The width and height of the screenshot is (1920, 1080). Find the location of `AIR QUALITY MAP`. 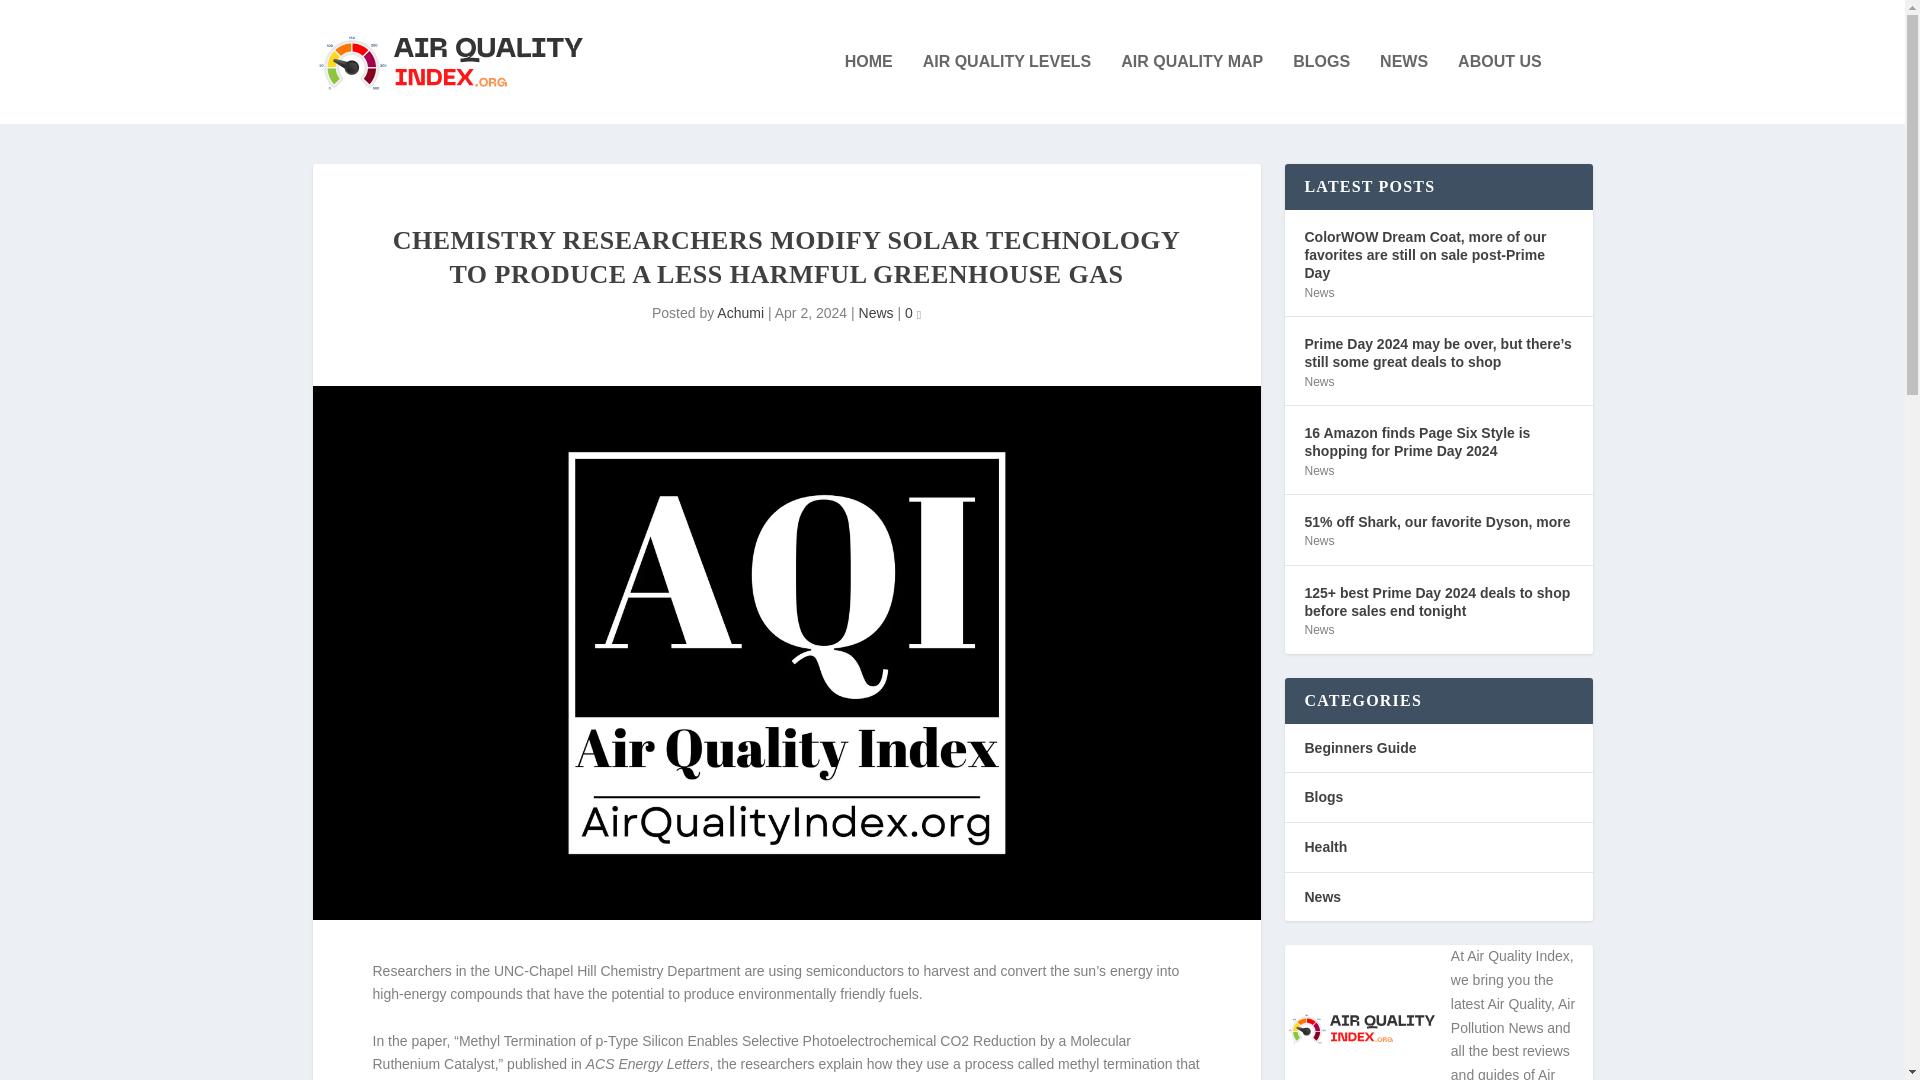

AIR QUALITY MAP is located at coordinates (1192, 89).